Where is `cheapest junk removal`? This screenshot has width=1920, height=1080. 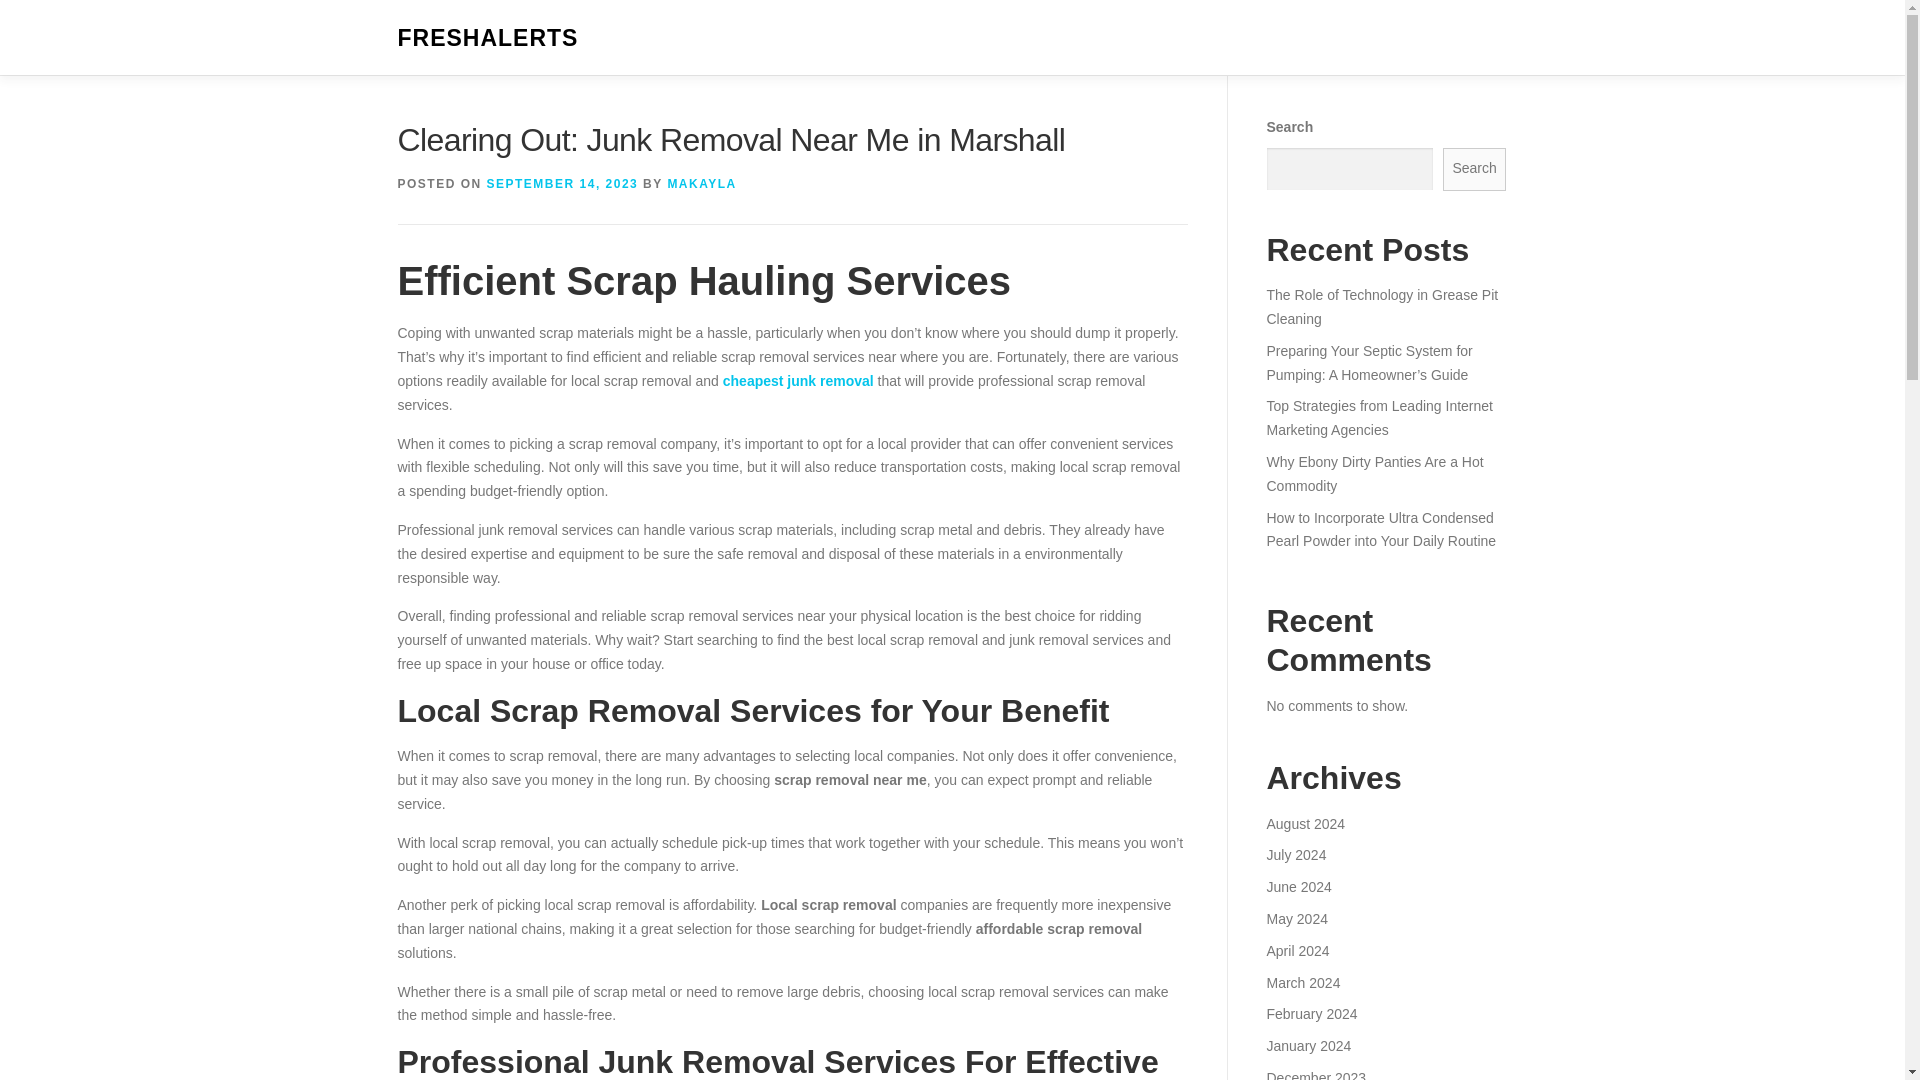
cheapest junk removal is located at coordinates (798, 380).